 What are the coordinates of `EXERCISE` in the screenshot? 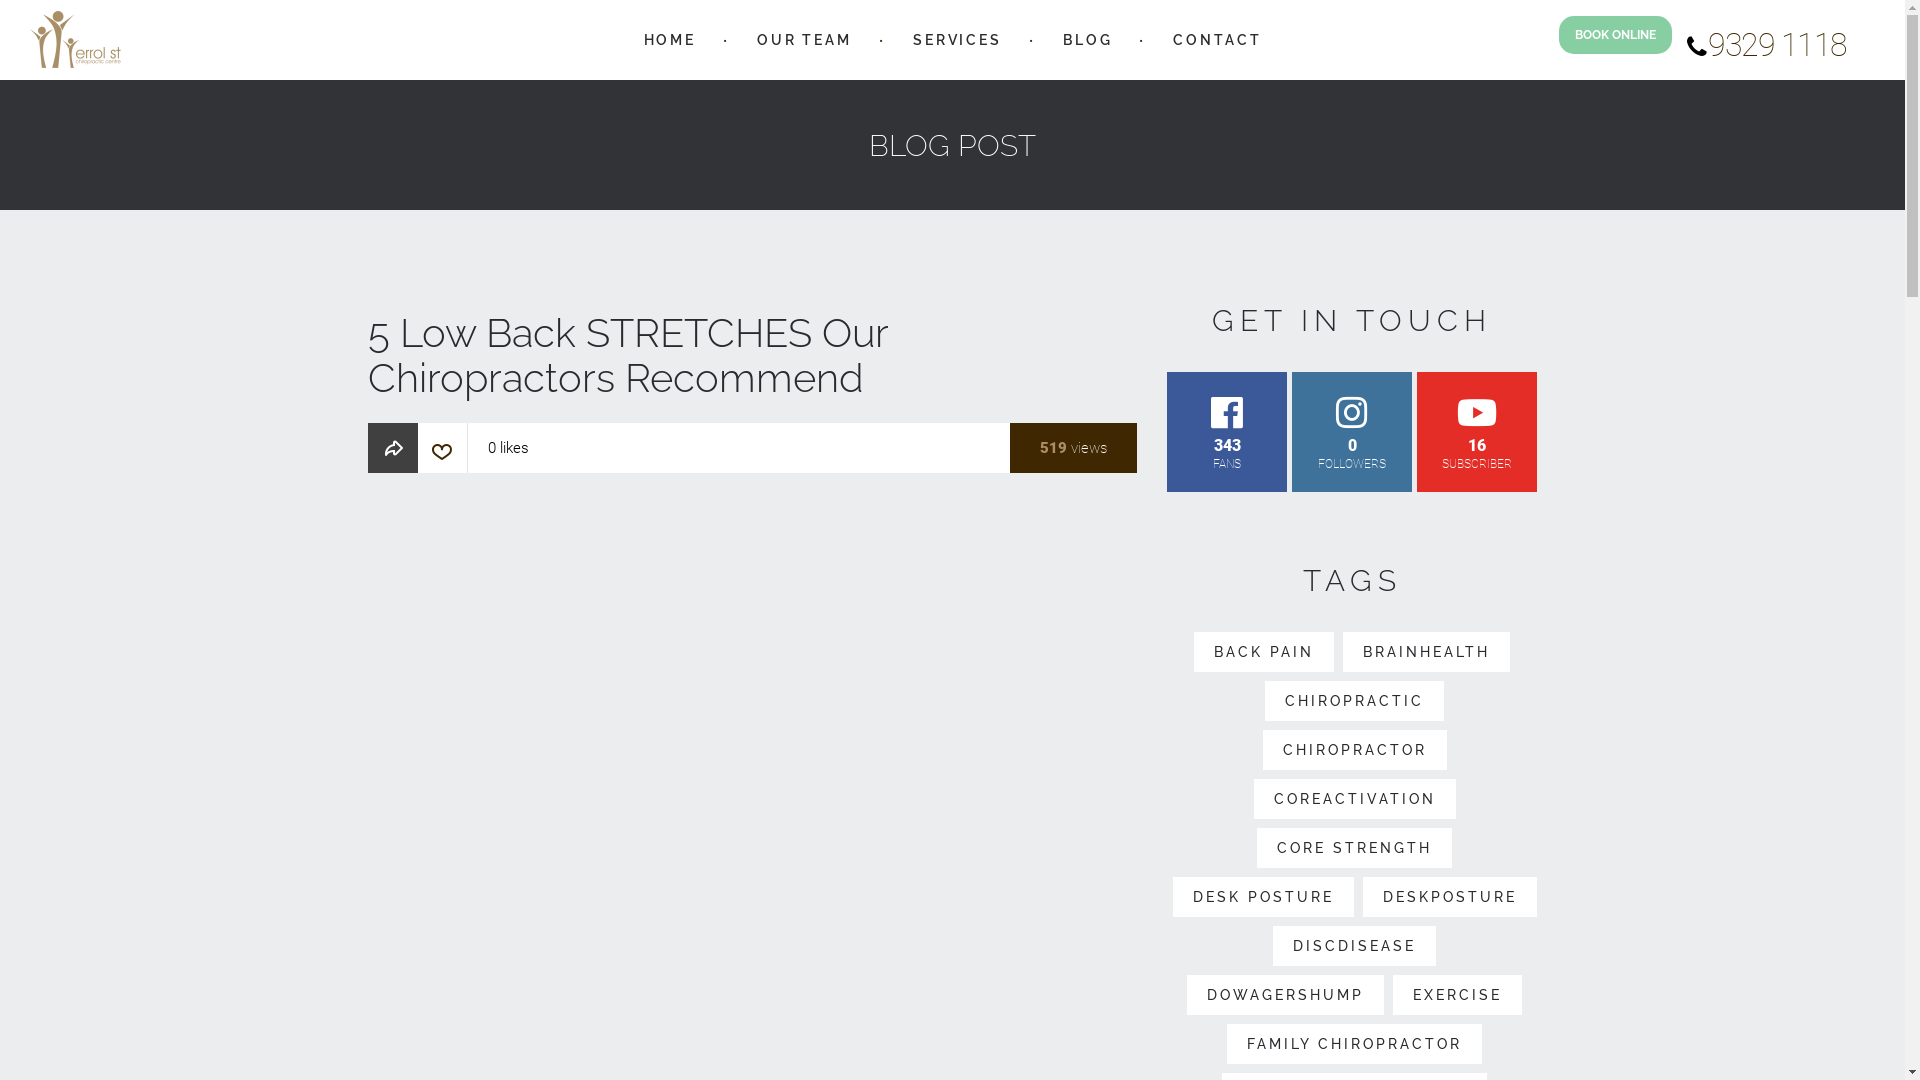 It's located at (1458, 995).